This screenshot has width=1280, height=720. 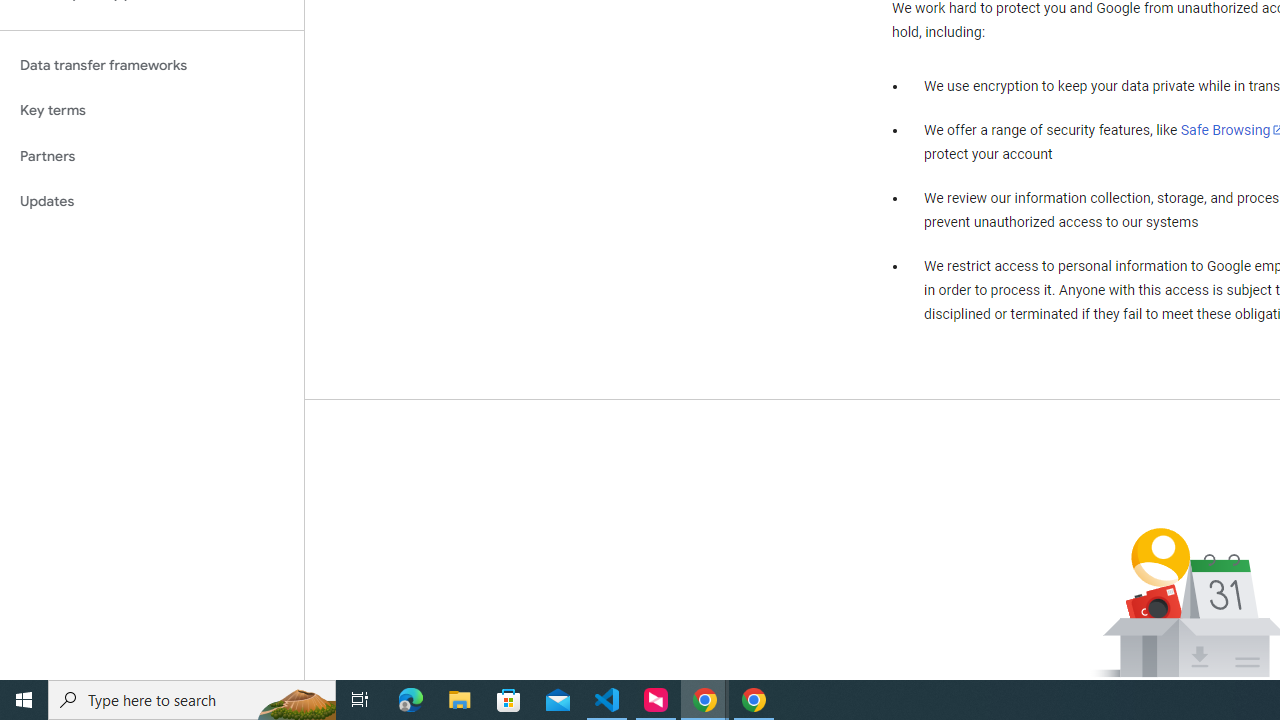 What do you see at coordinates (152, 202) in the screenshot?
I see `Updates` at bounding box center [152, 202].